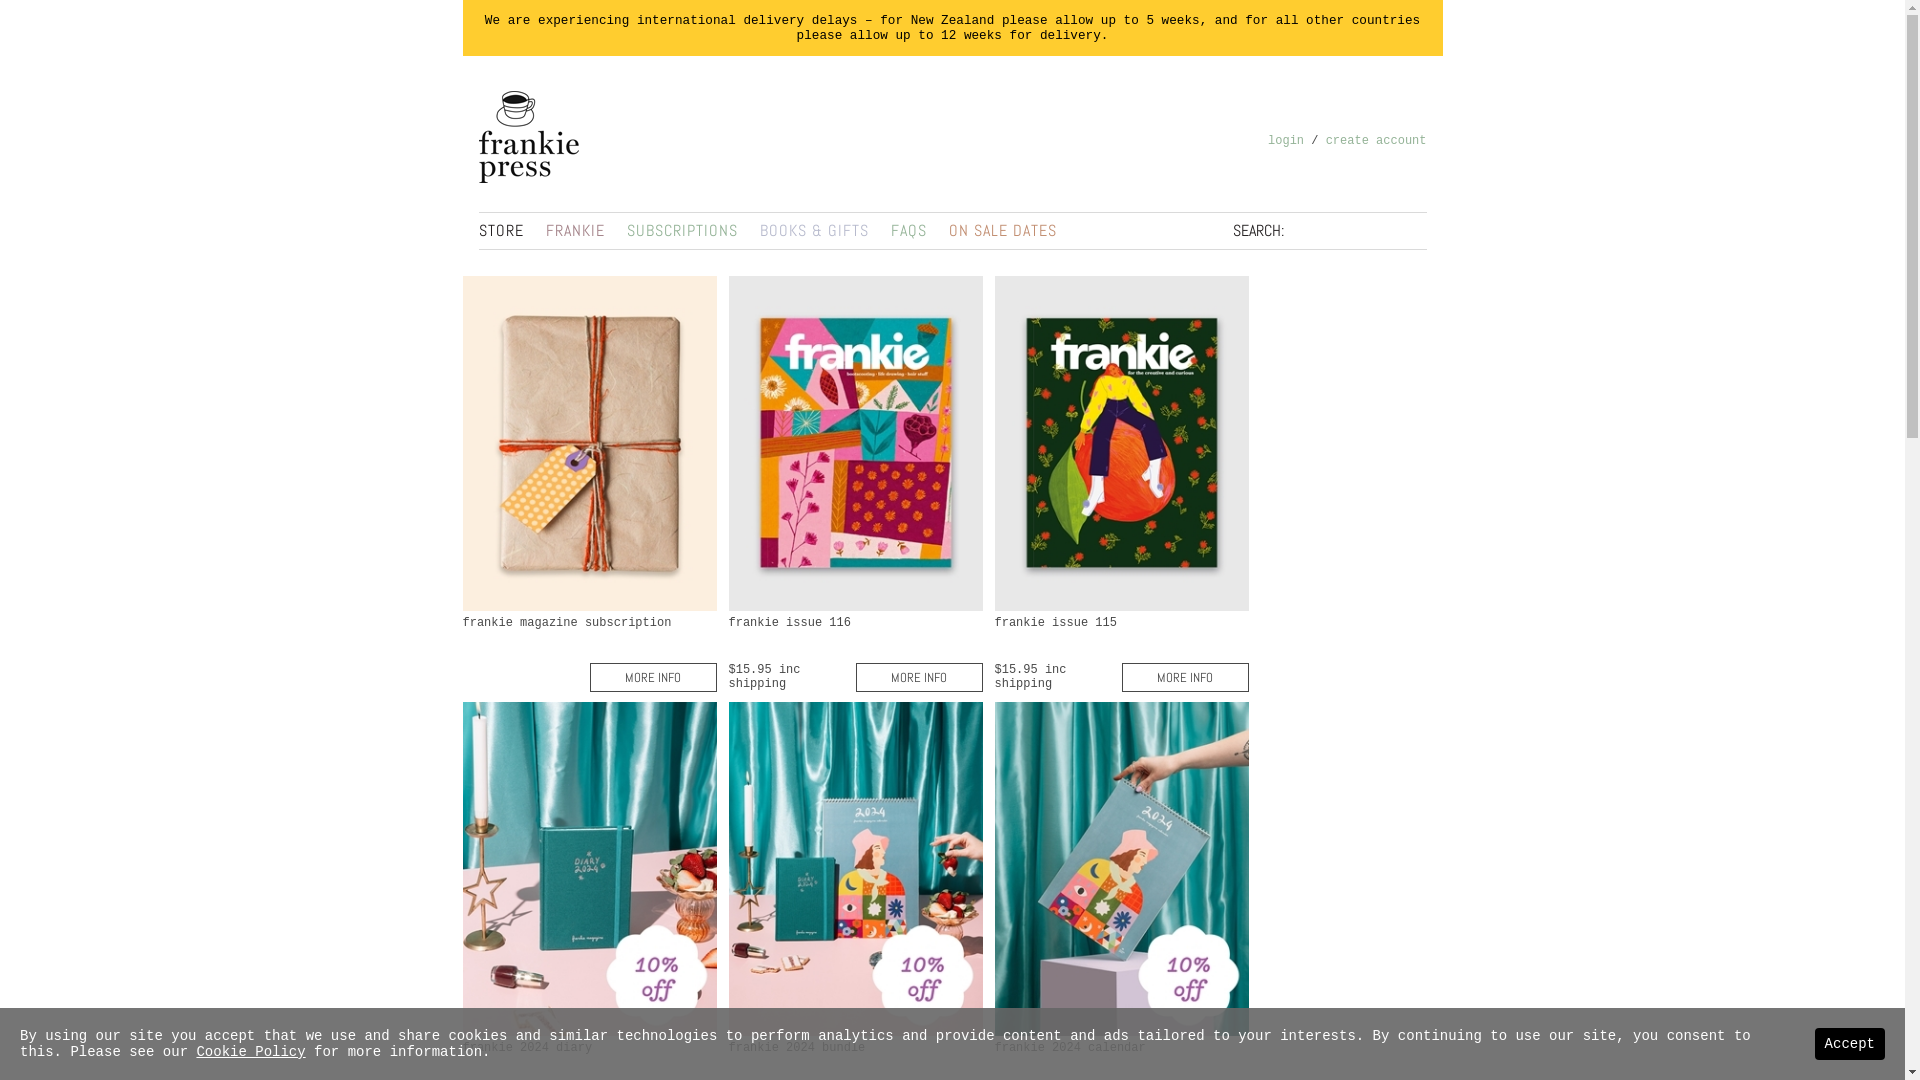 The image size is (1920, 1080). Describe the element at coordinates (589, 443) in the screenshot. I see `frankie magazine subscription` at that location.